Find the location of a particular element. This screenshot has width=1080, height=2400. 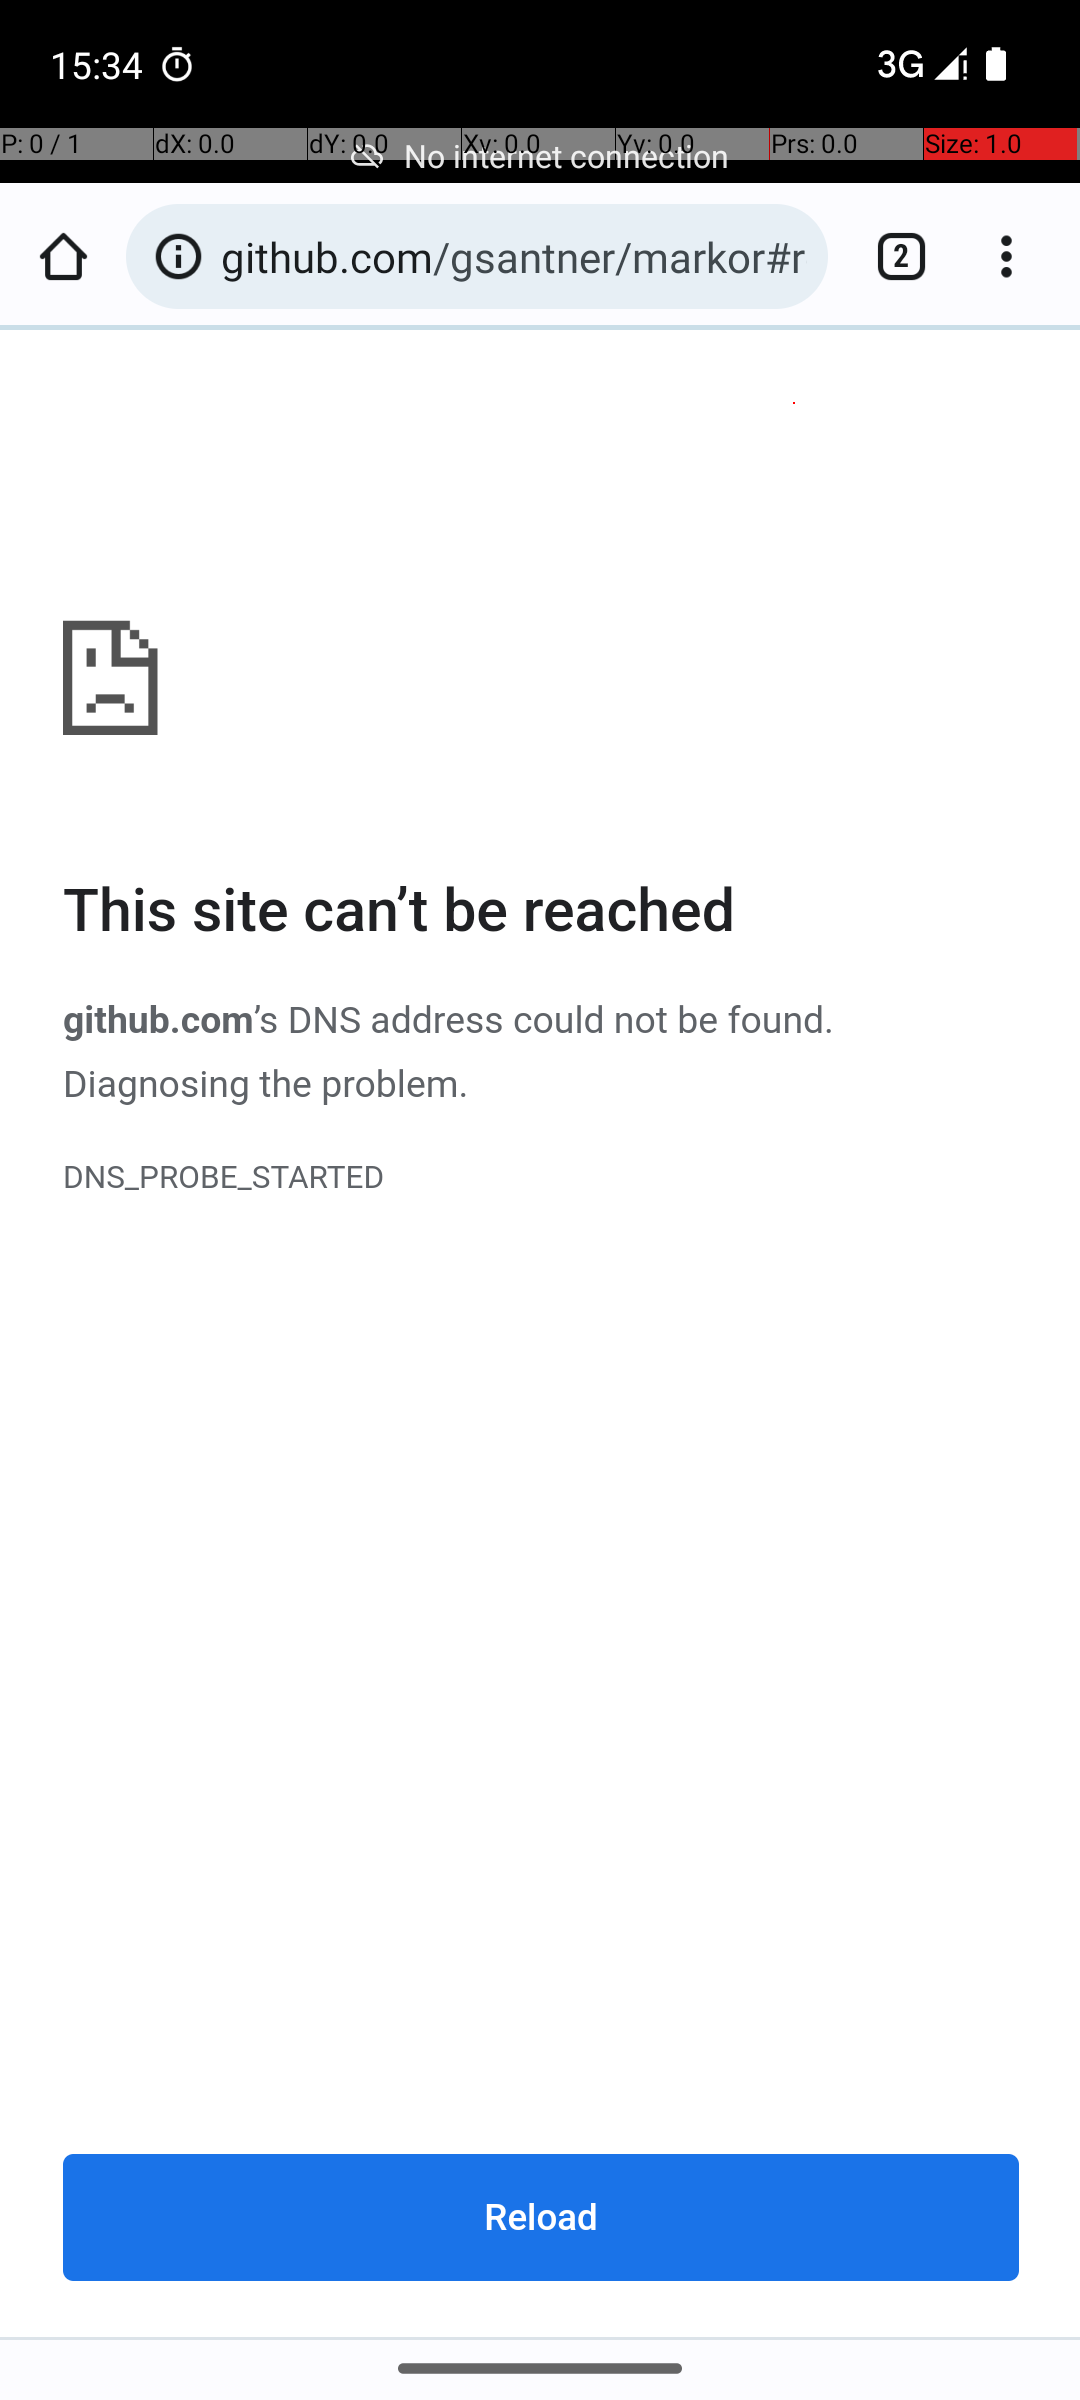

 could not be found. Diagnosing the problem. is located at coordinates (448, 1052).